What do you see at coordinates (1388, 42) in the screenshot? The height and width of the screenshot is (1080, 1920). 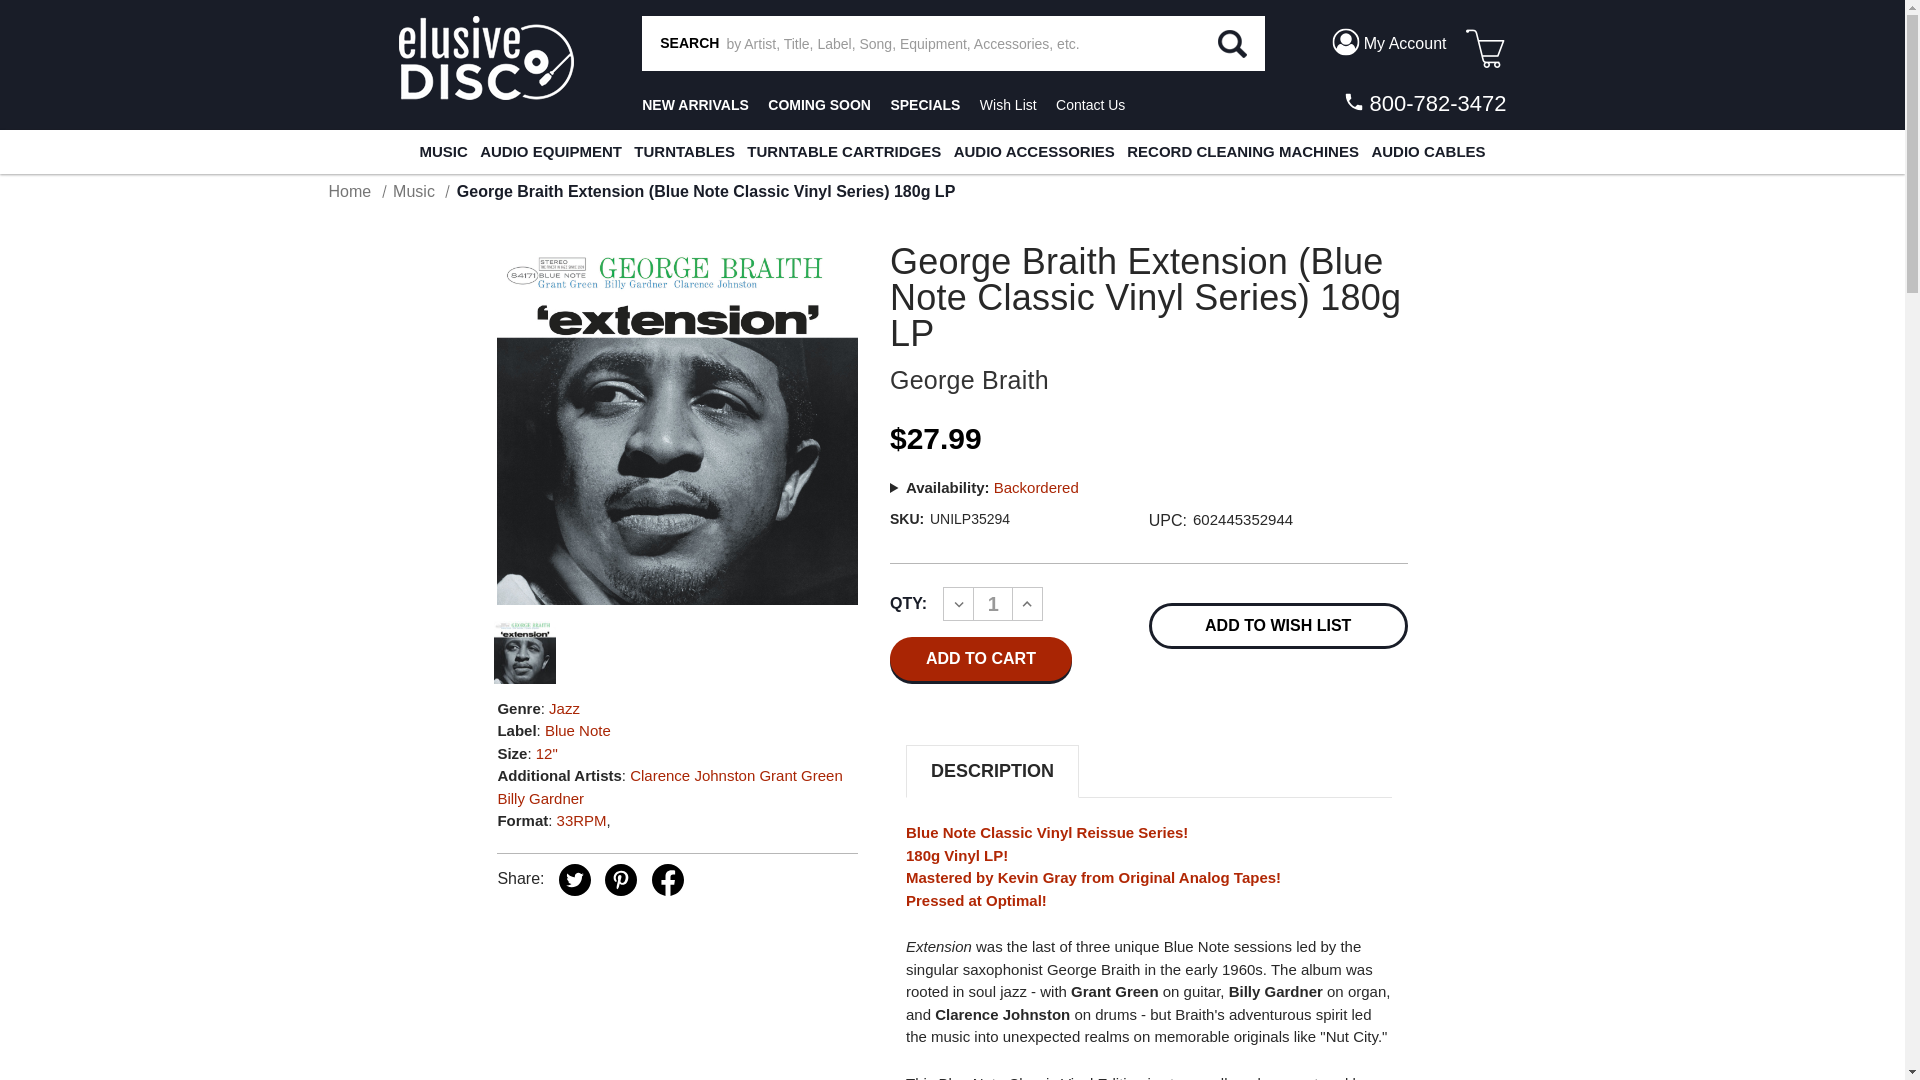 I see `  My Account` at bounding box center [1388, 42].